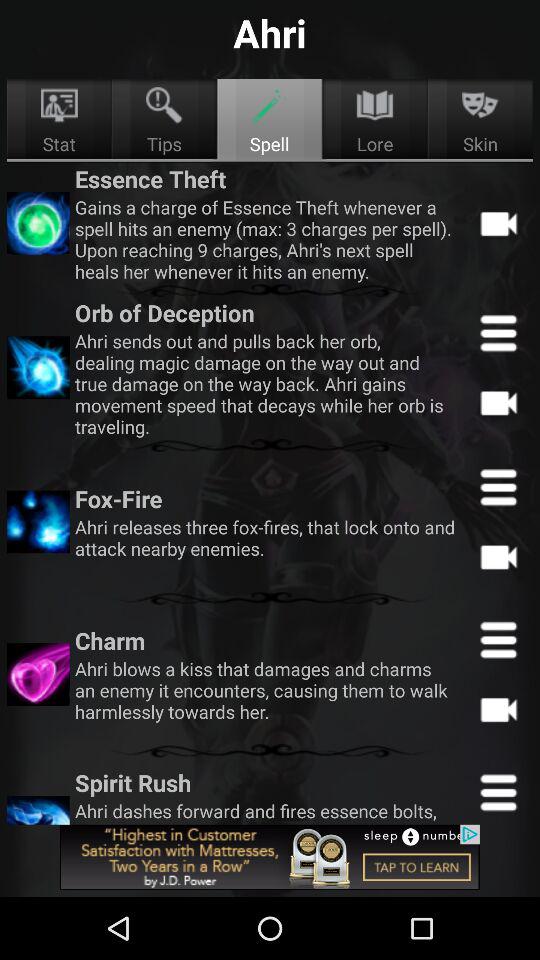 This screenshot has height=960, width=540. What do you see at coordinates (498, 332) in the screenshot?
I see `open the dropdown menu` at bounding box center [498, 332].